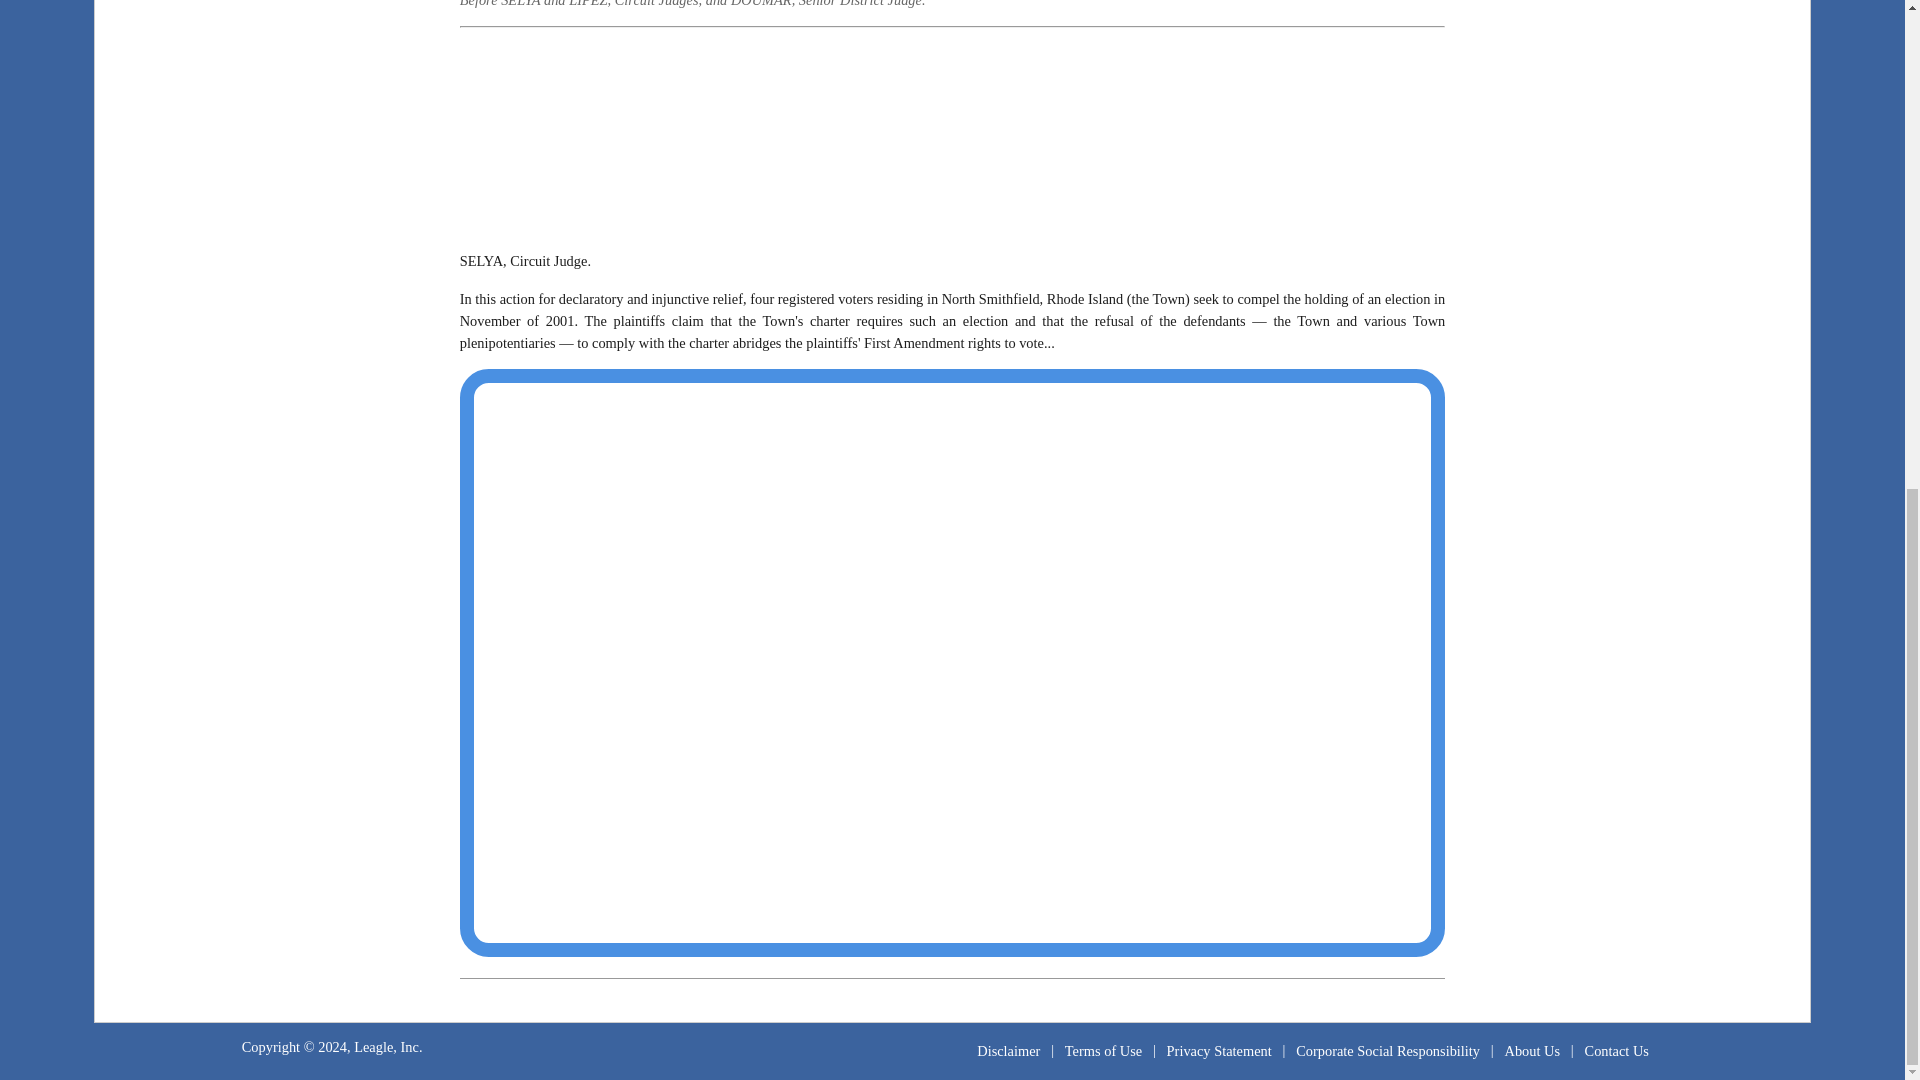 The height and width of the screenshot is (1080, 1920). I want to click on Disclaimer, so click(1008, 1050).